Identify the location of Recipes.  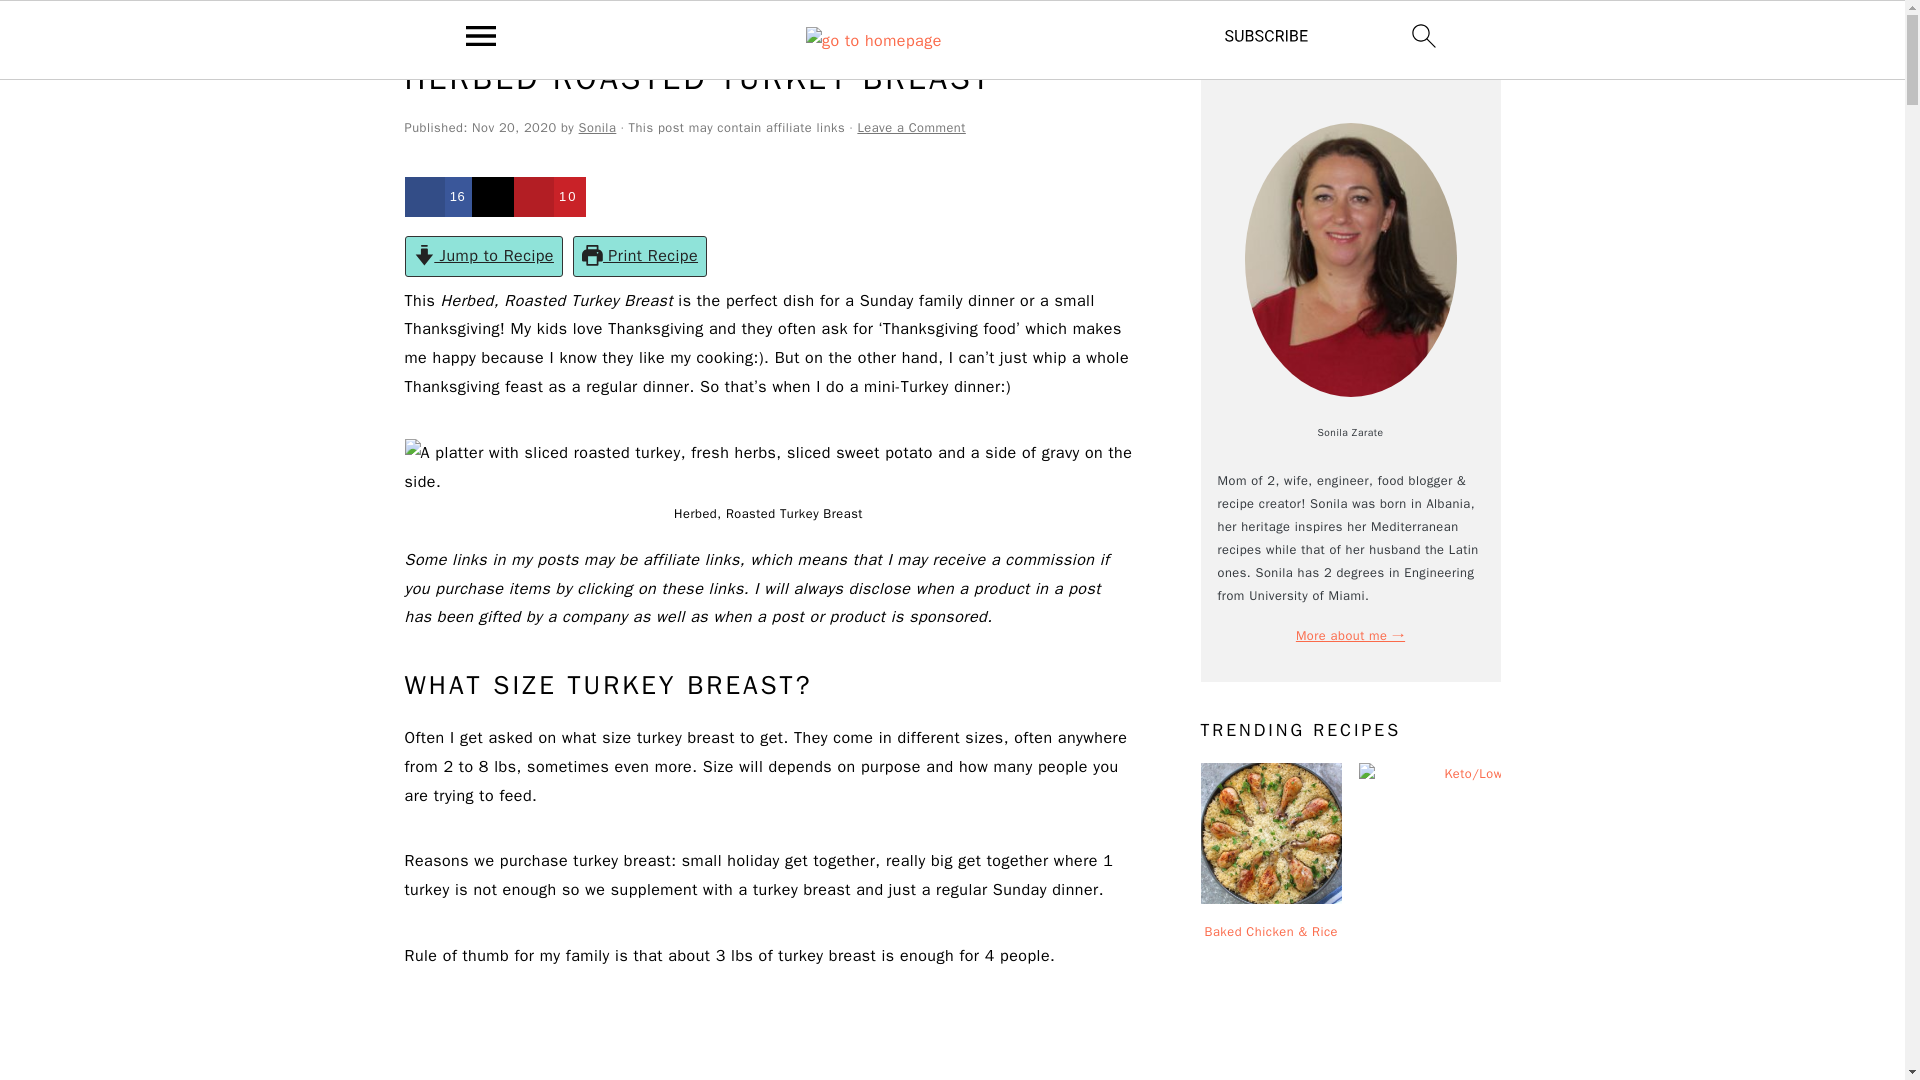
(477, 30).